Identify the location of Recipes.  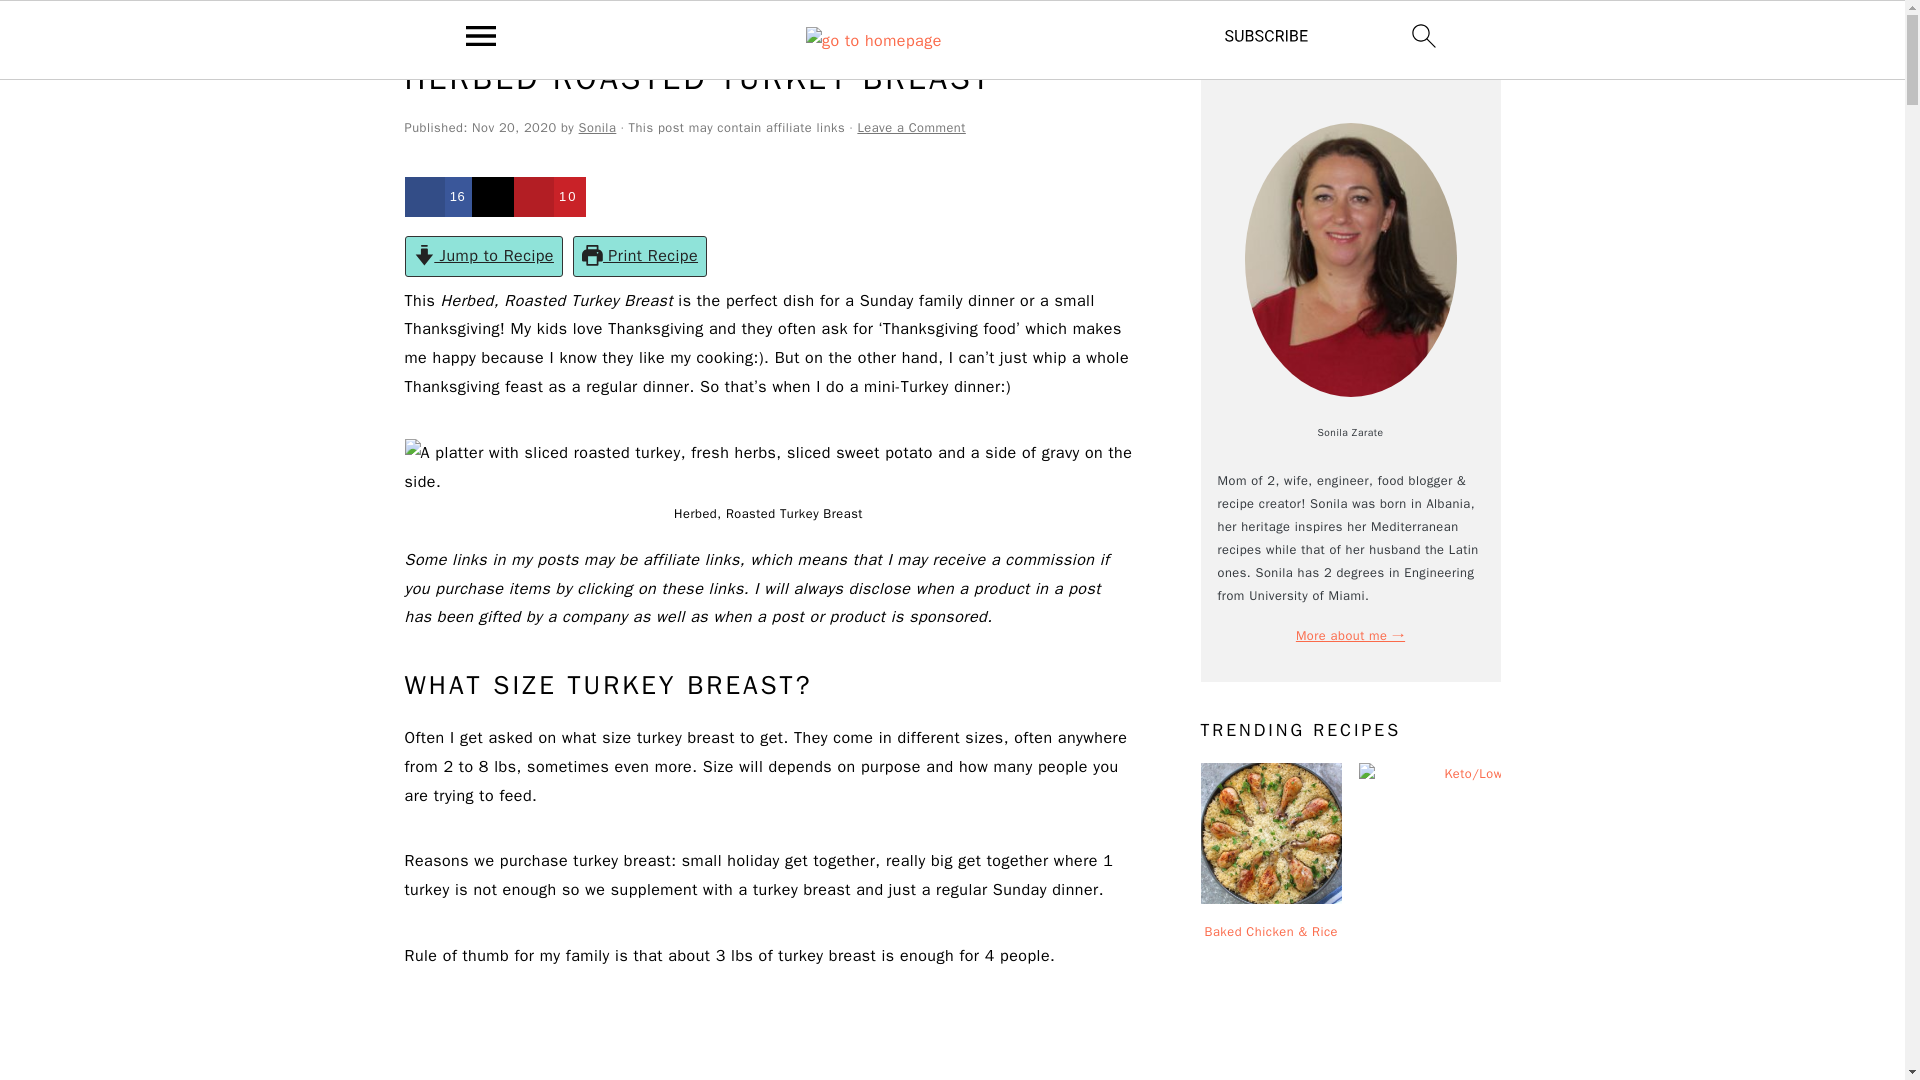
(477, 30).